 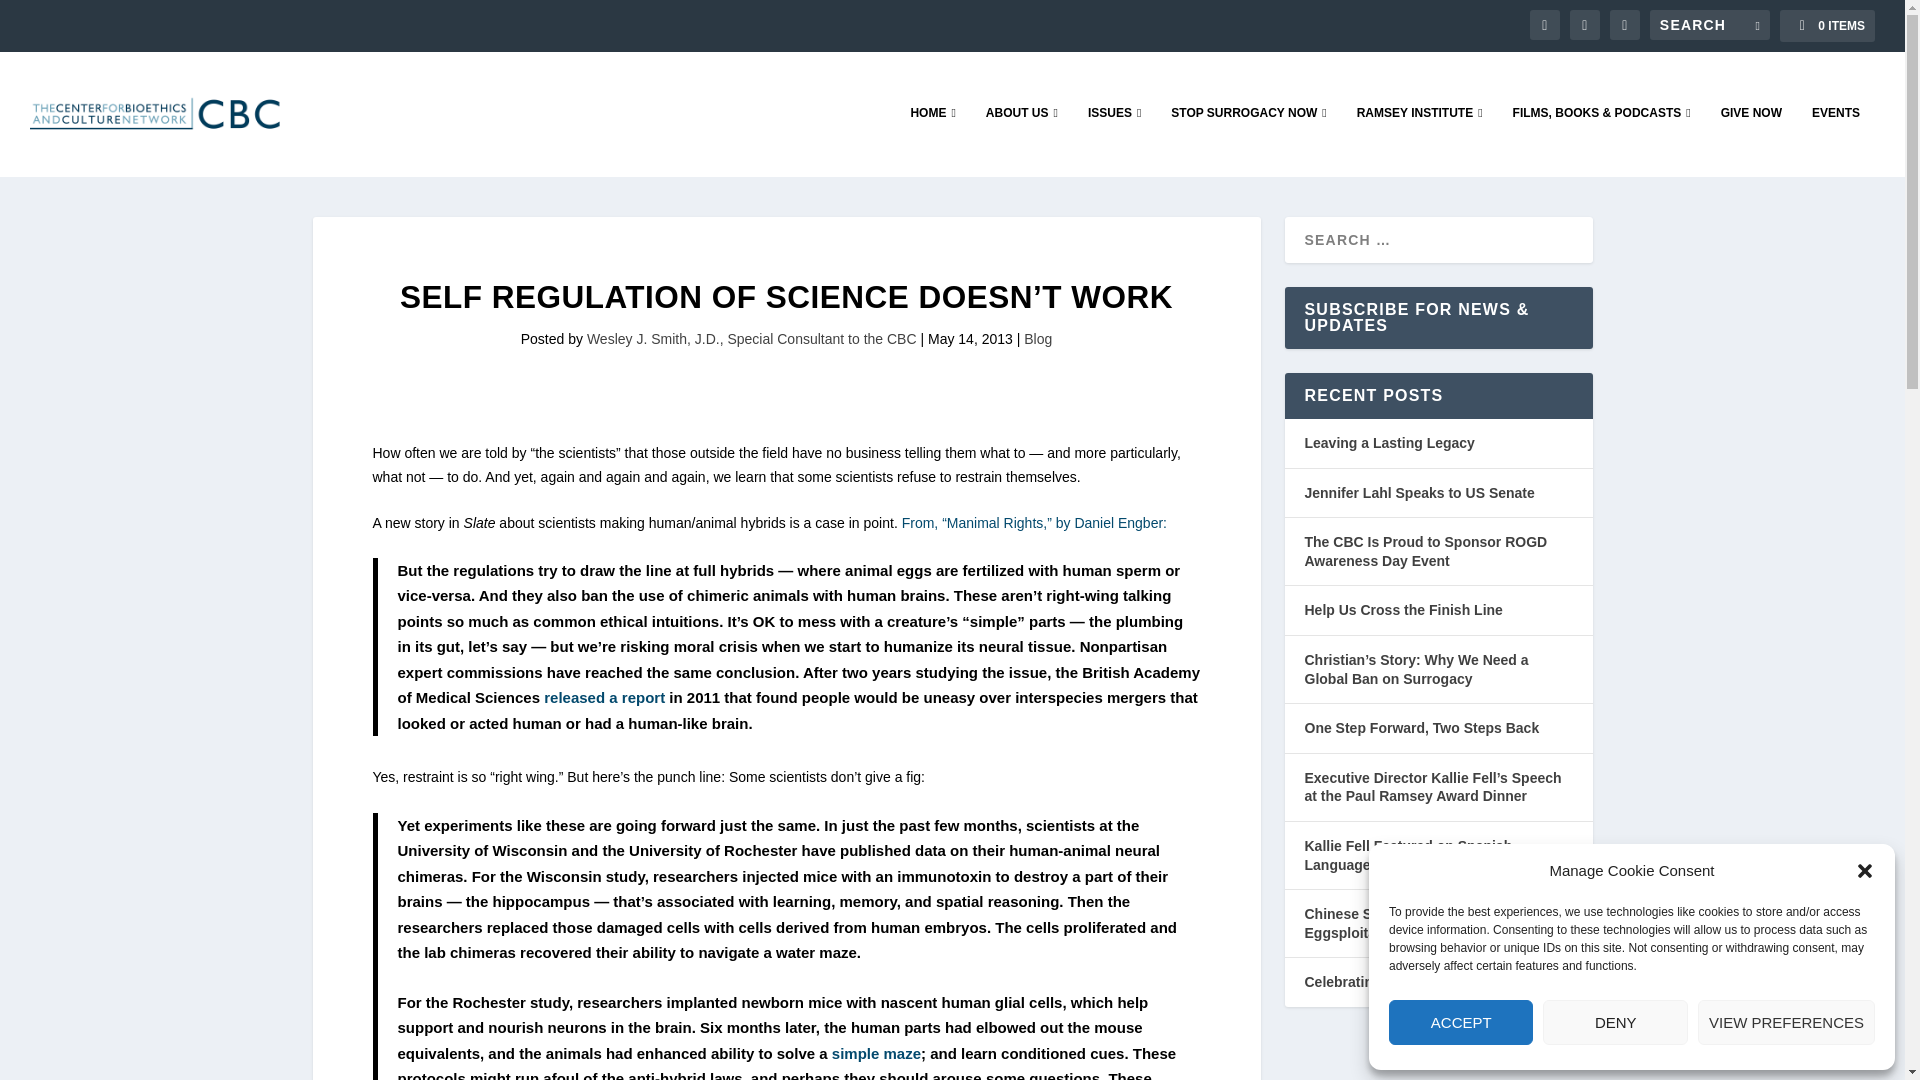 What do you see at coordinates (1827, 26) in the screenshot?
I see `0 Items in Cart` at bounding box center [1827, 26].